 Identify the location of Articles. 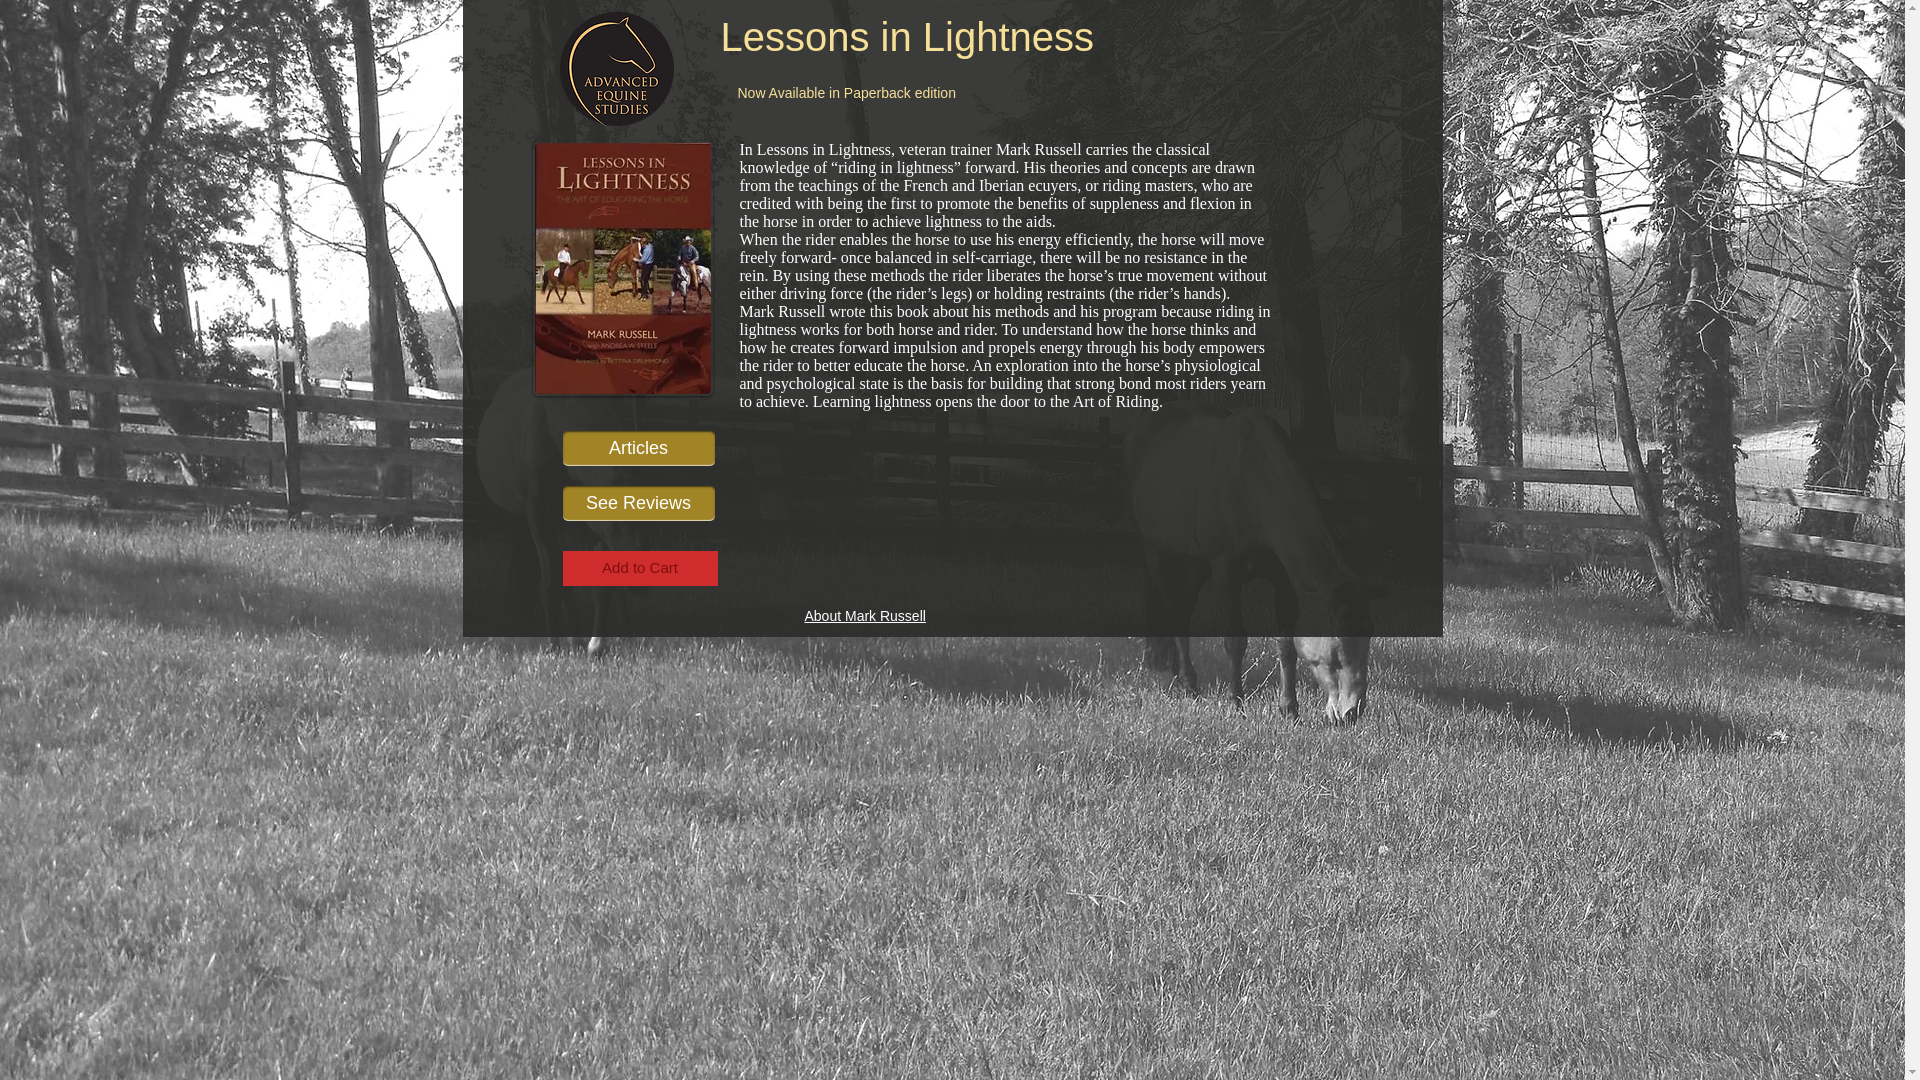
(638, 448).